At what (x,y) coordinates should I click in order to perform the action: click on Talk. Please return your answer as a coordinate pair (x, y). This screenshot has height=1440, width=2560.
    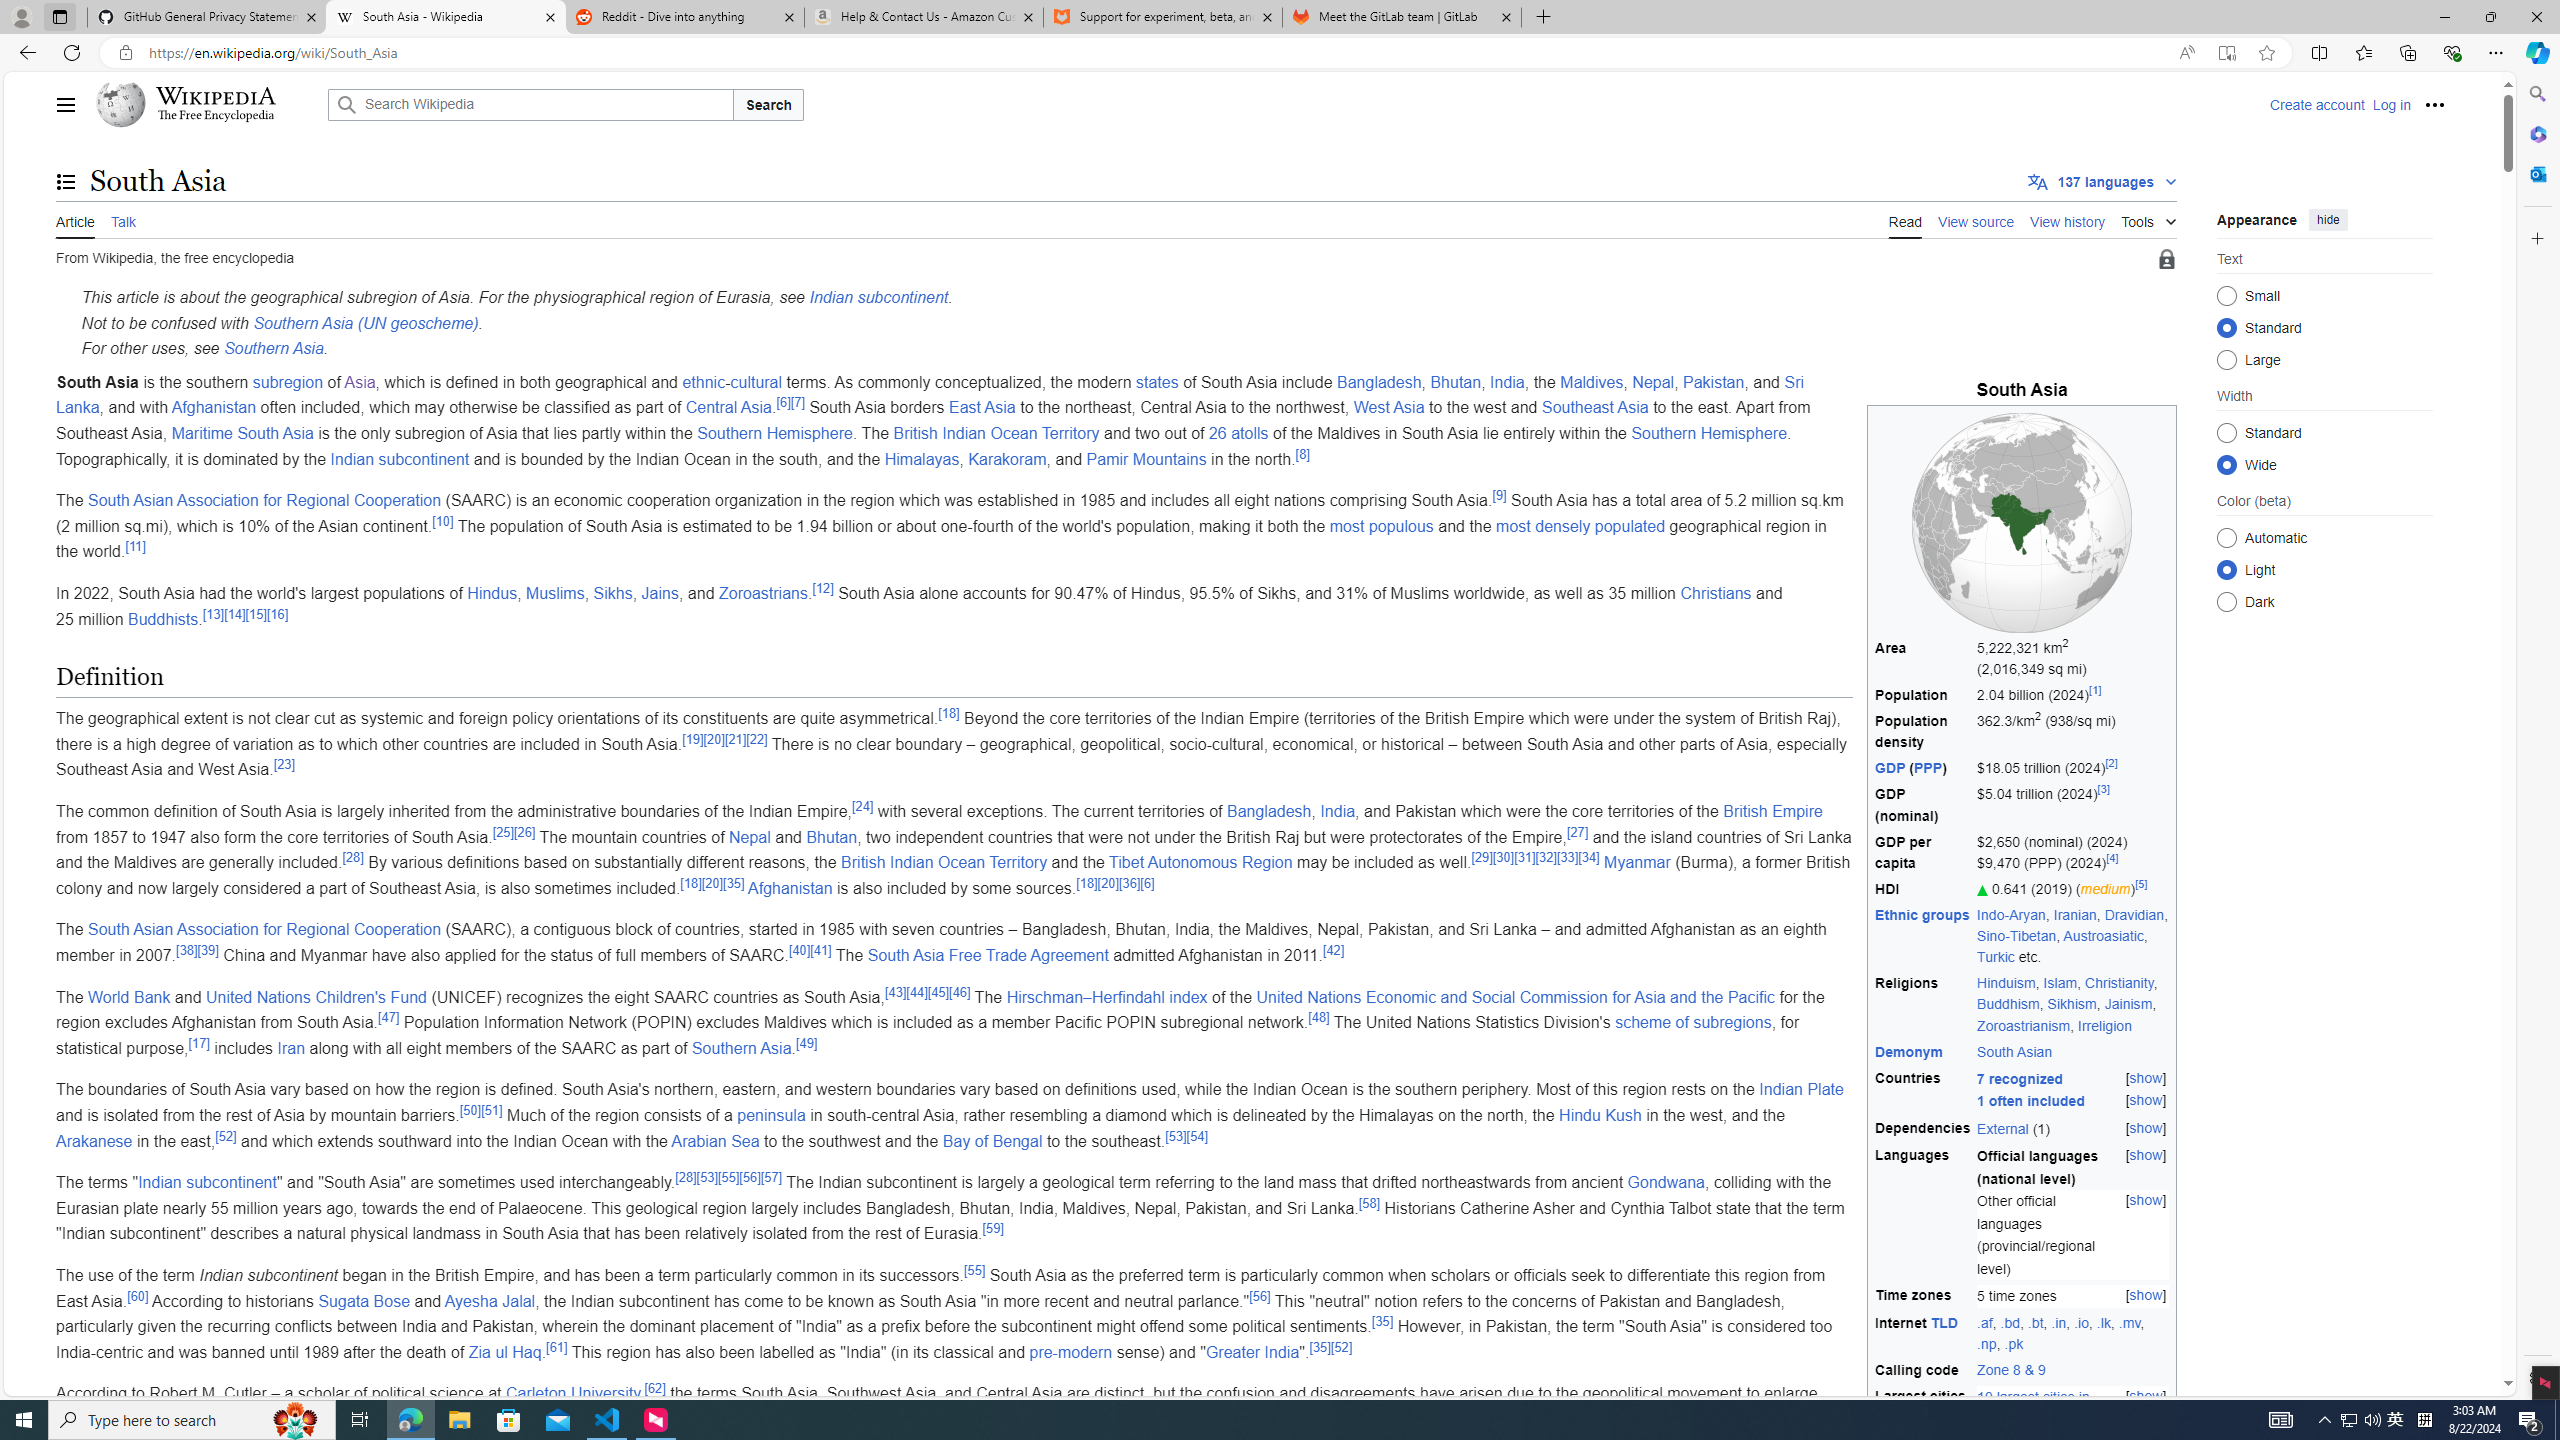
    Looking at the image, I should click on (122, 219).